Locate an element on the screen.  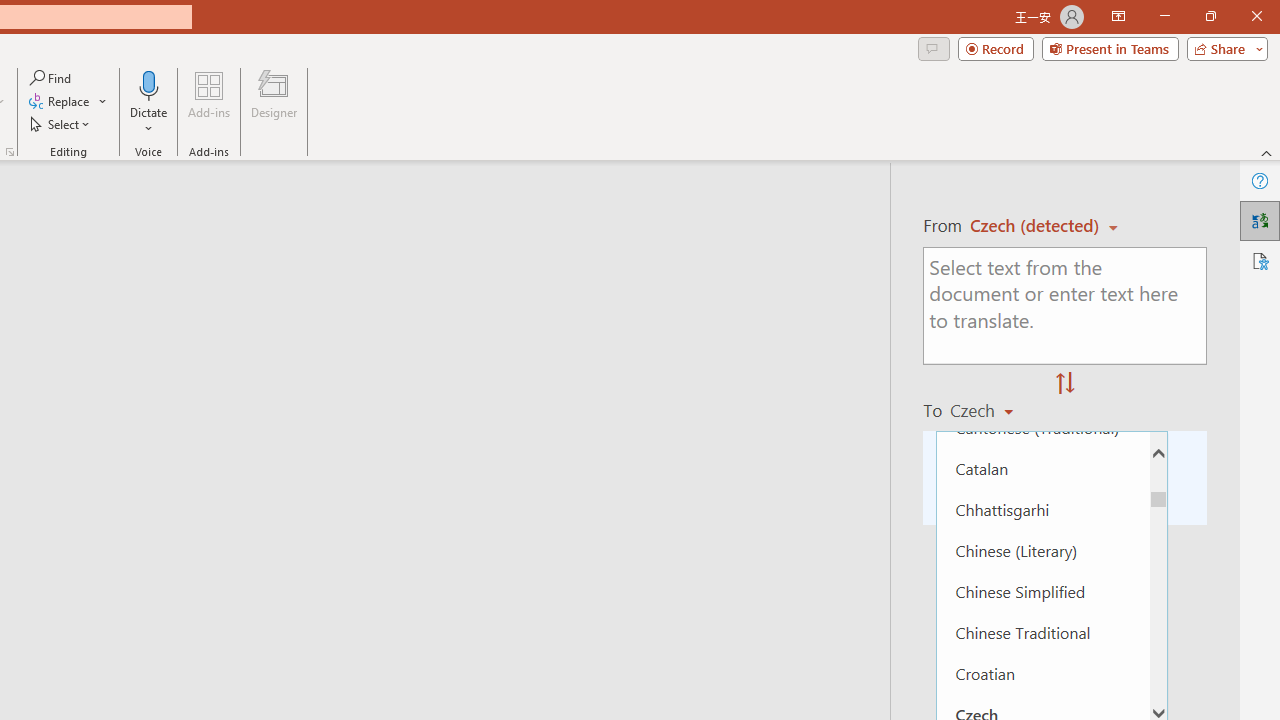
Bhojpuri is located at coordinates (1042, 263).